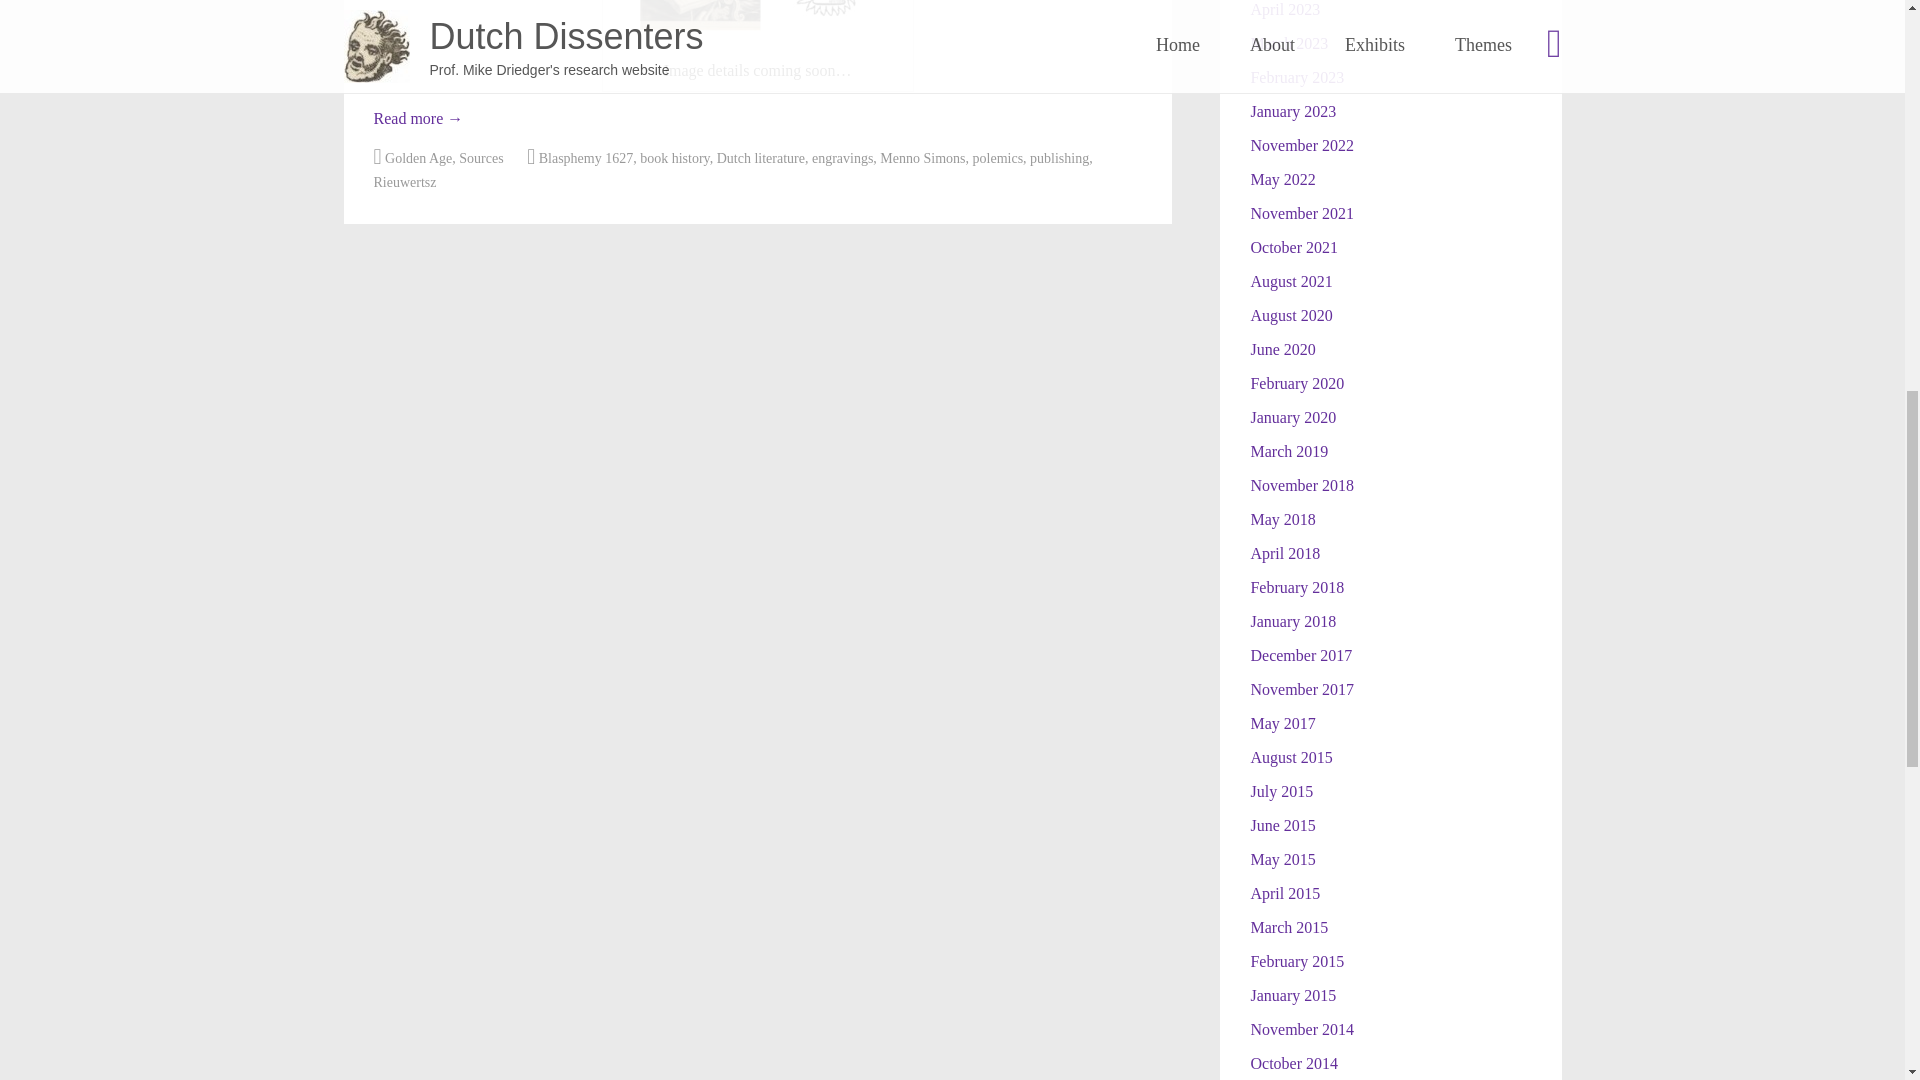  What do you see at coordinates (1282, 178) in the screenshot?
I see `May 2022` at bounding box center [1282, 178].